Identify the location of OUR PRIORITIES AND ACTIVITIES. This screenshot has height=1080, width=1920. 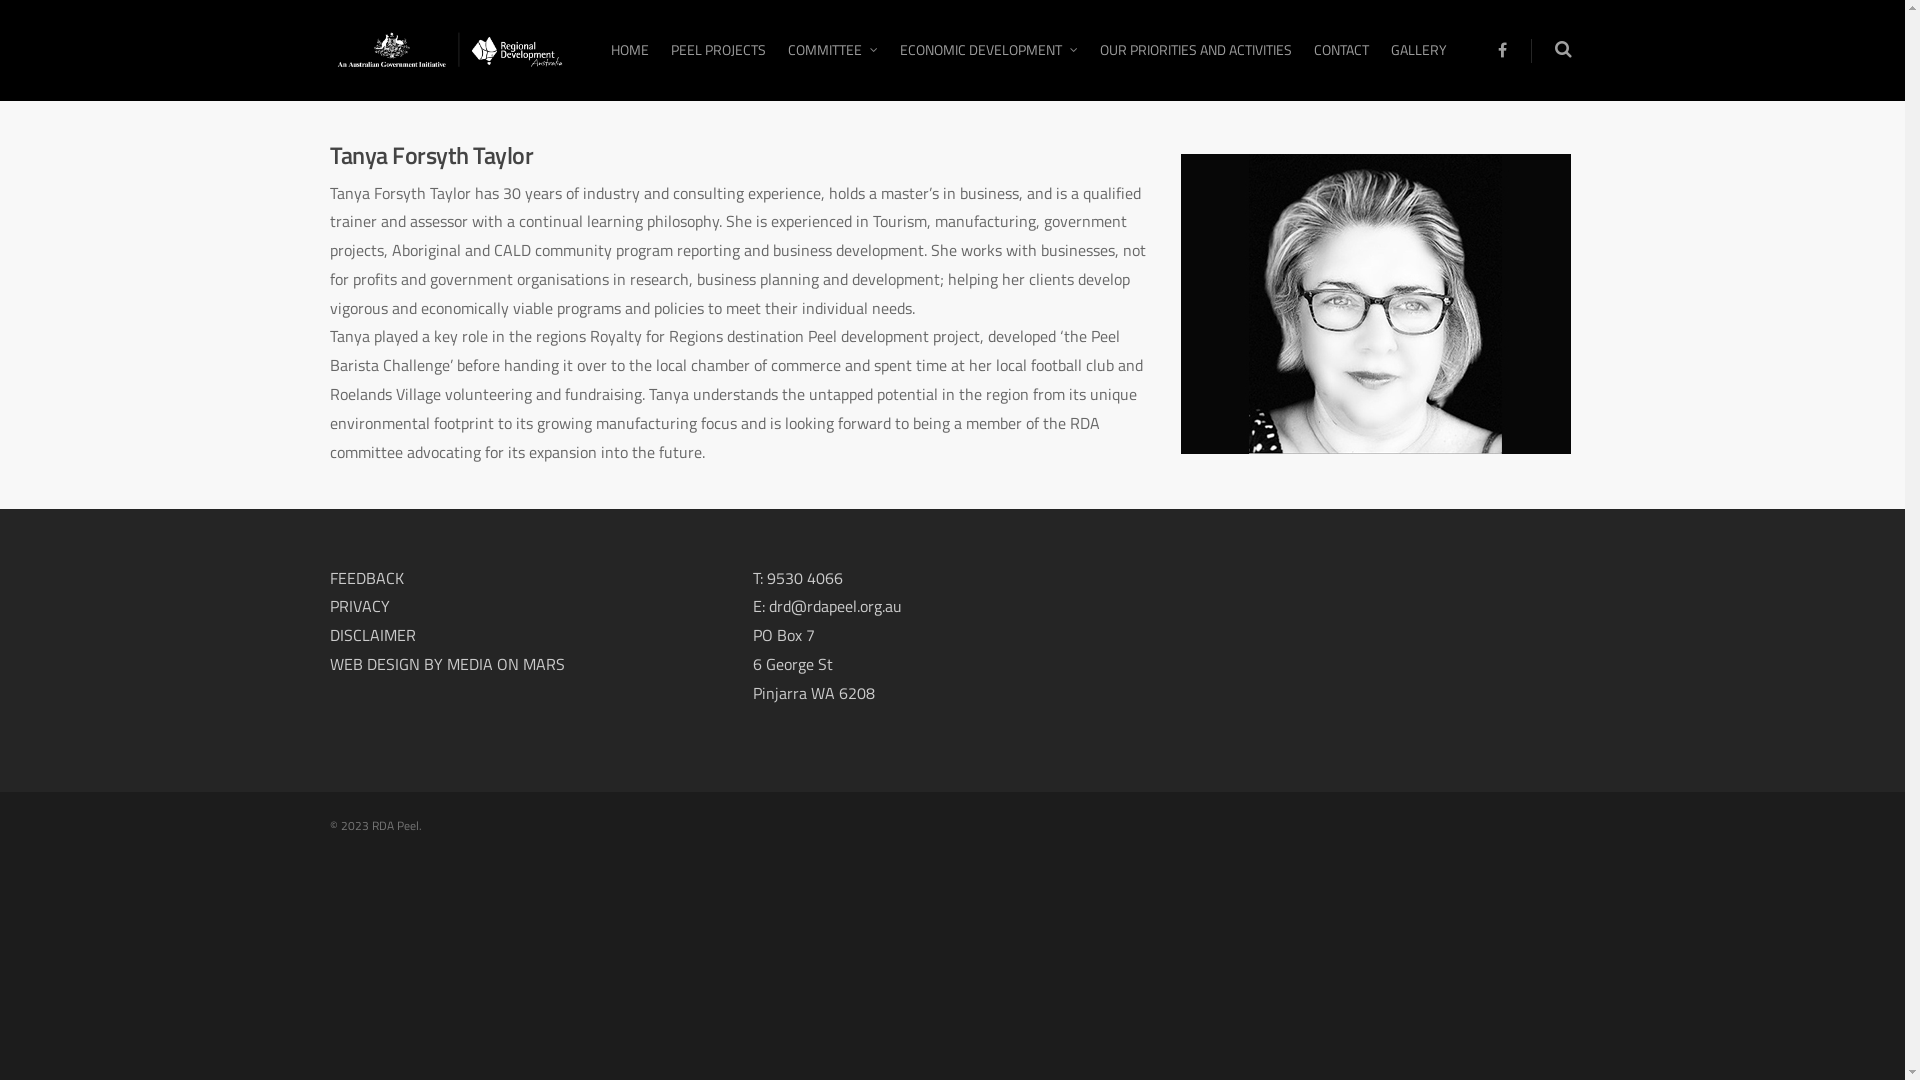
(1196, 64).